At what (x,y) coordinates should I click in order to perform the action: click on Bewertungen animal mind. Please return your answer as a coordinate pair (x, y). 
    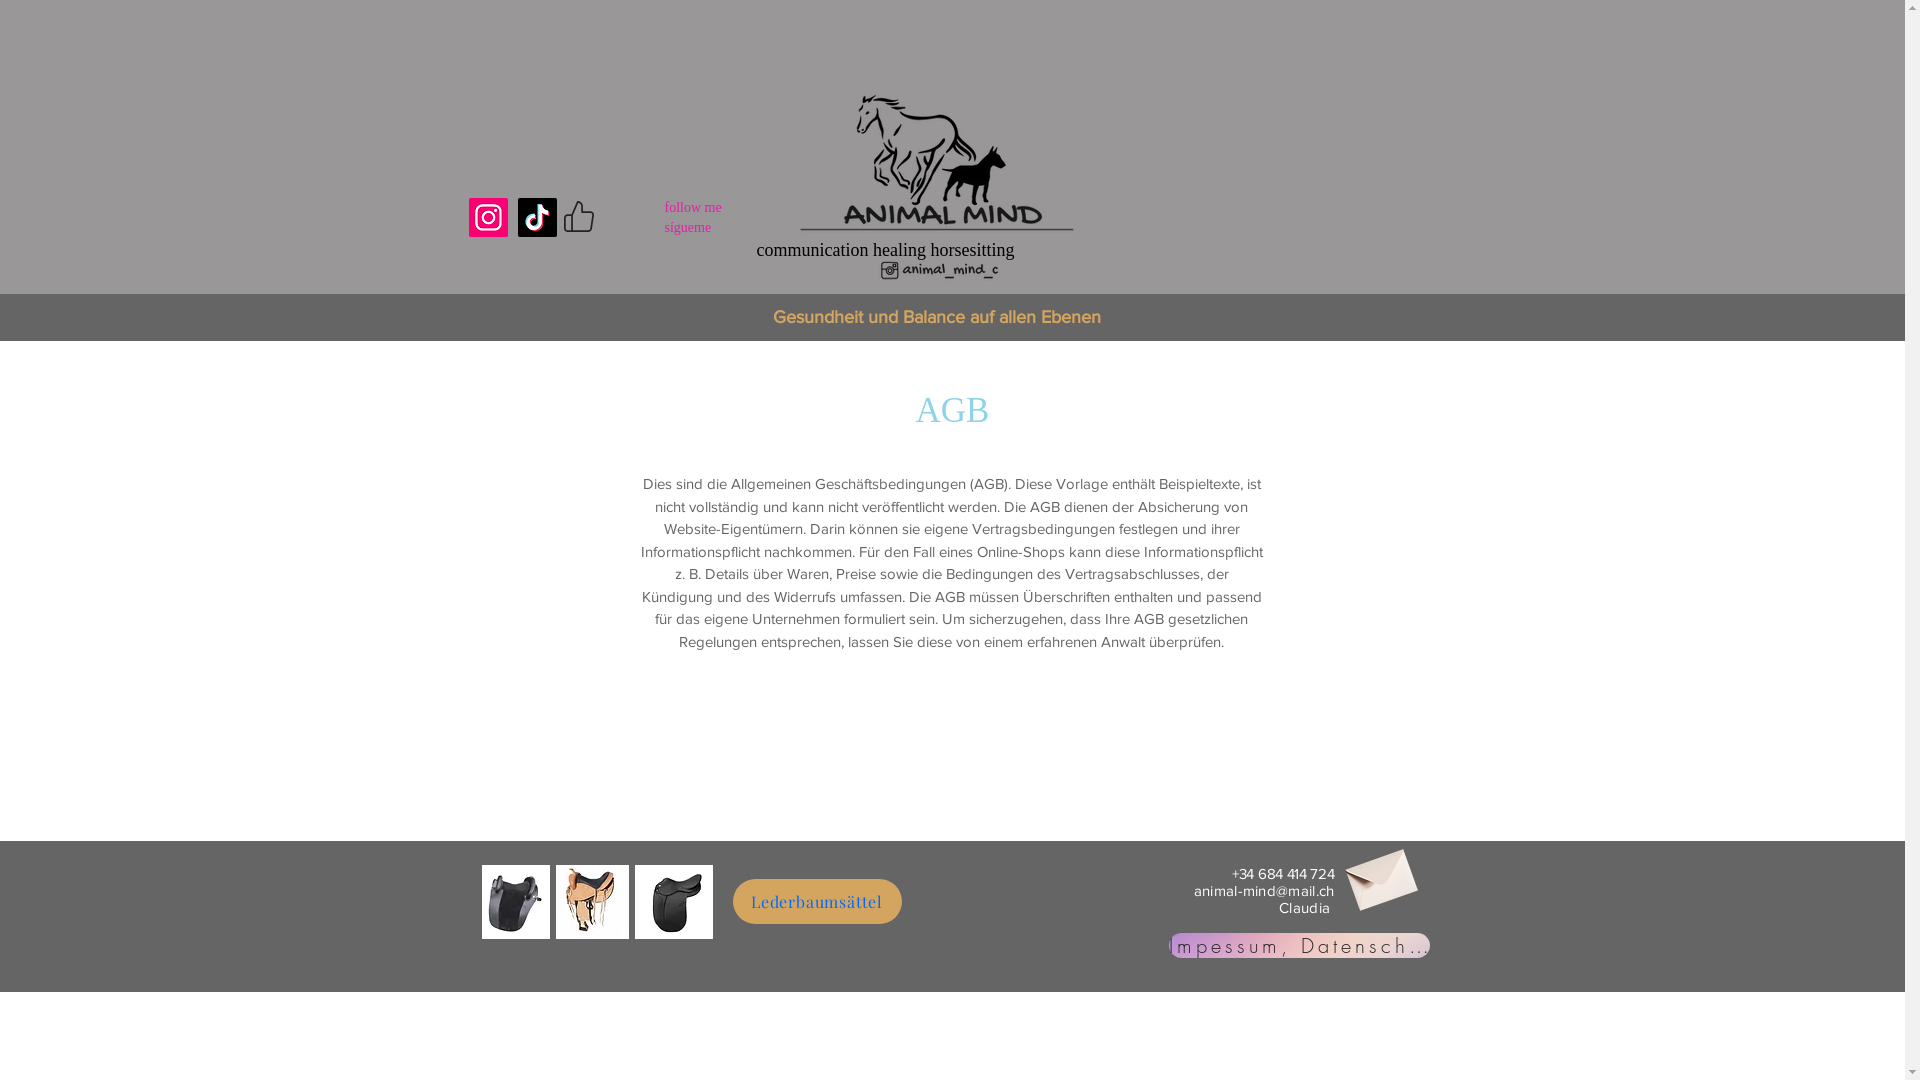
    Looking at the image, I should click on (1336, 197).